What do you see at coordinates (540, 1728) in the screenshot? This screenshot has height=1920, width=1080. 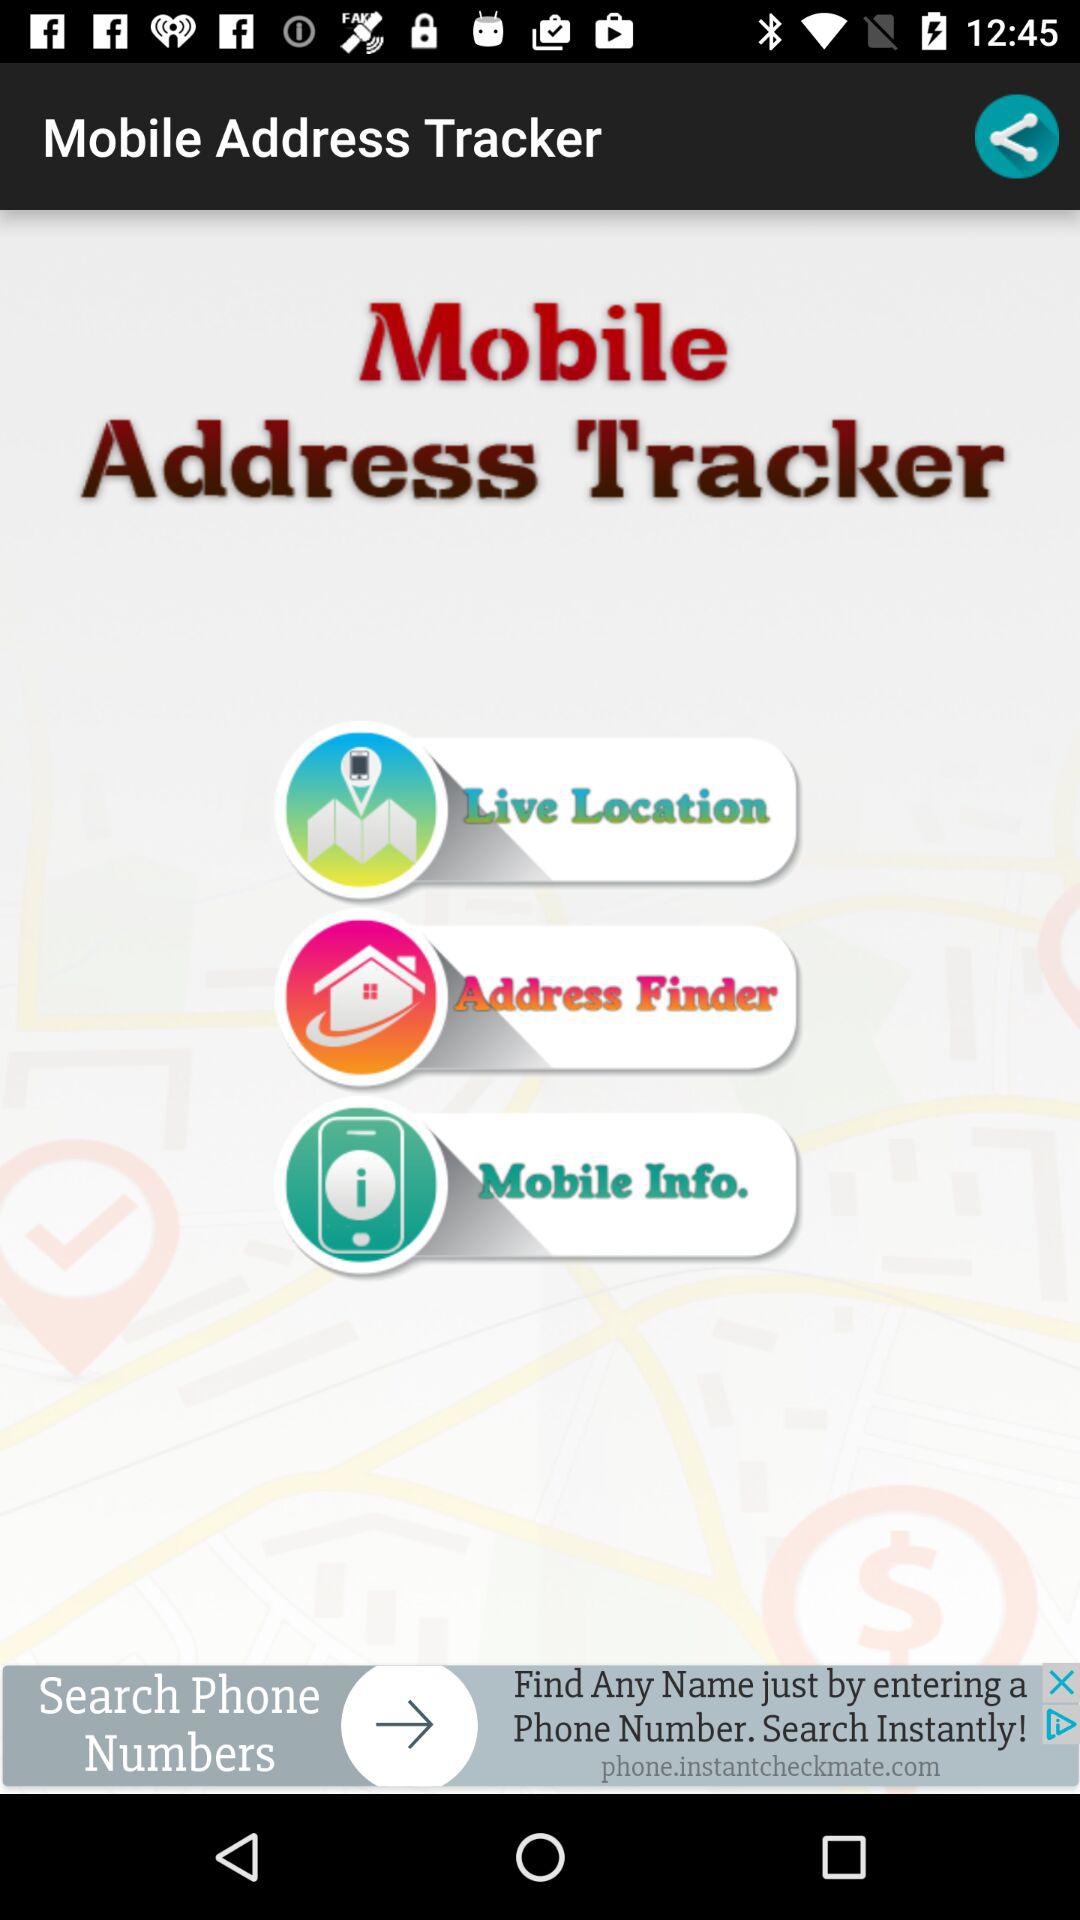 I see `open advertisement` at bounding box center [540, 1728].